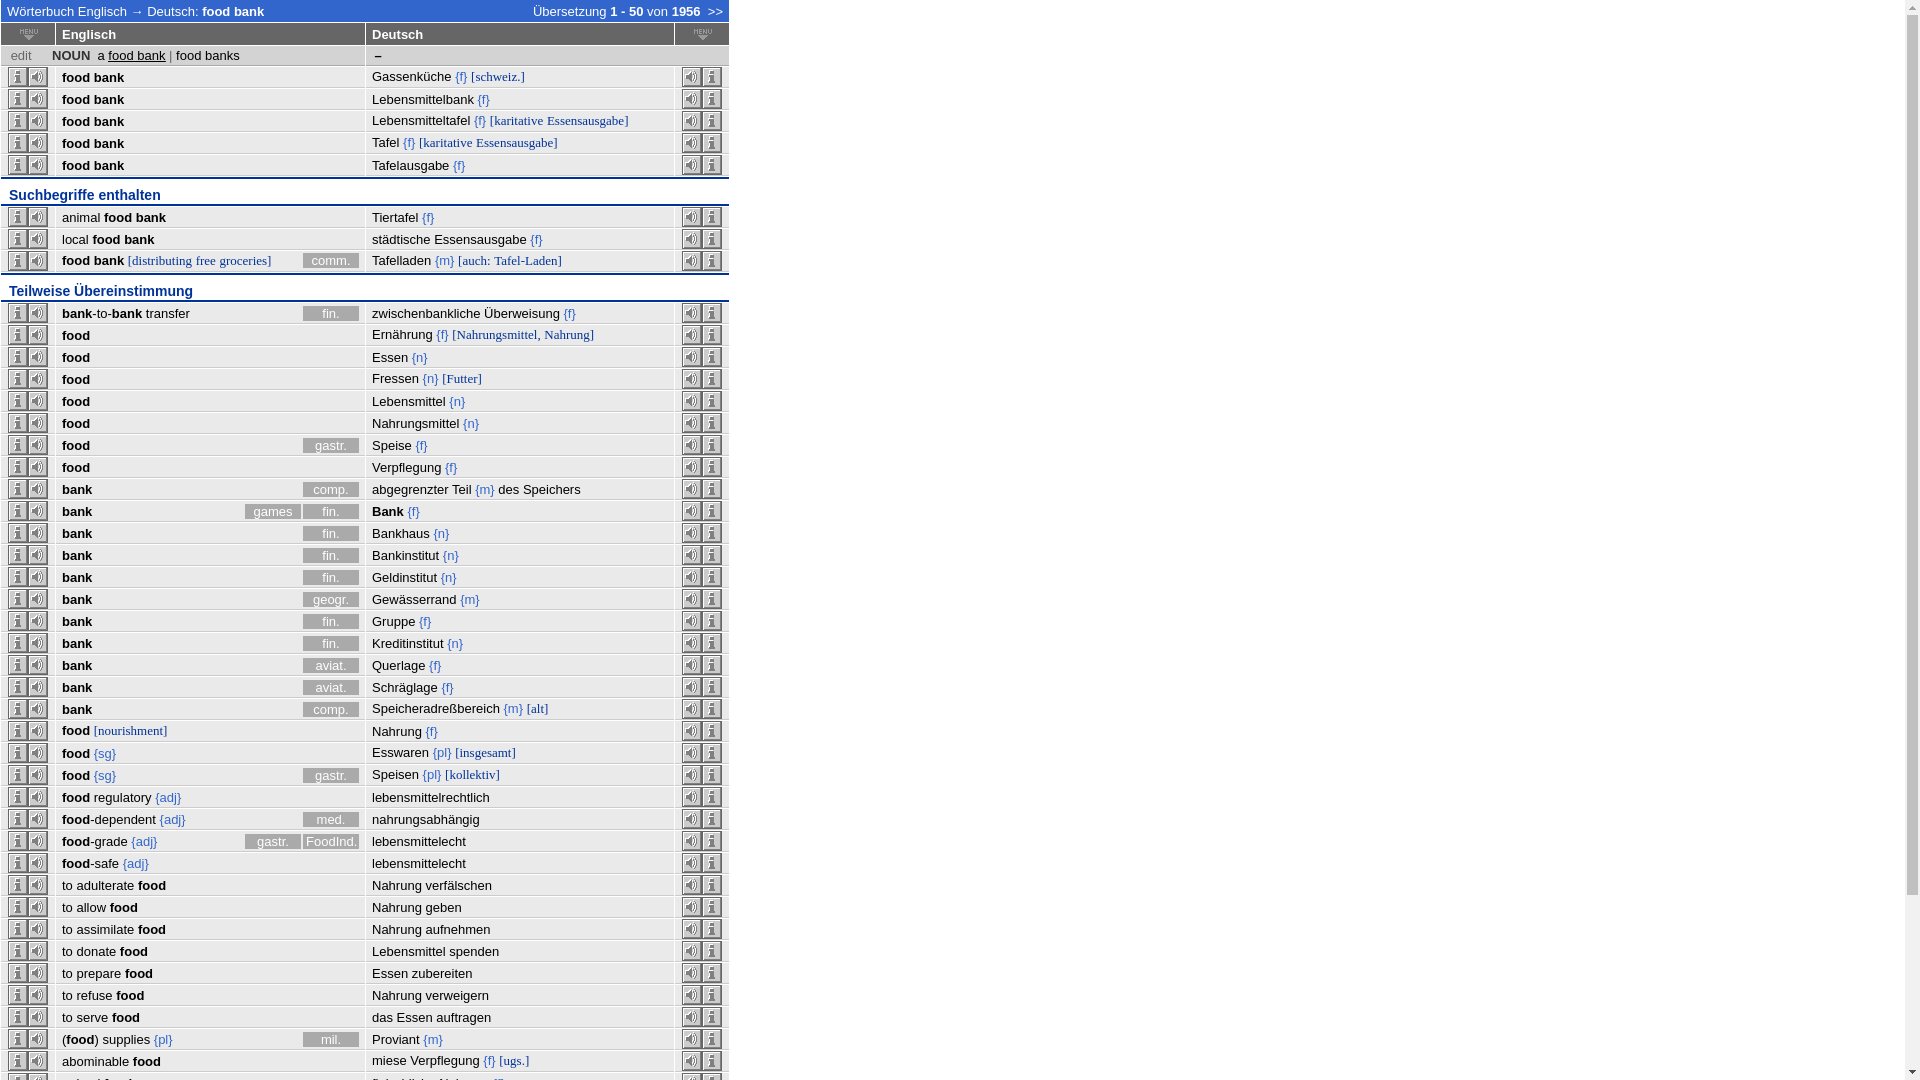 The width and height of the screenshot is (1920, 1080). Describe the element at coordinates (76, 122) in the screenshot. I see `food` at that location.